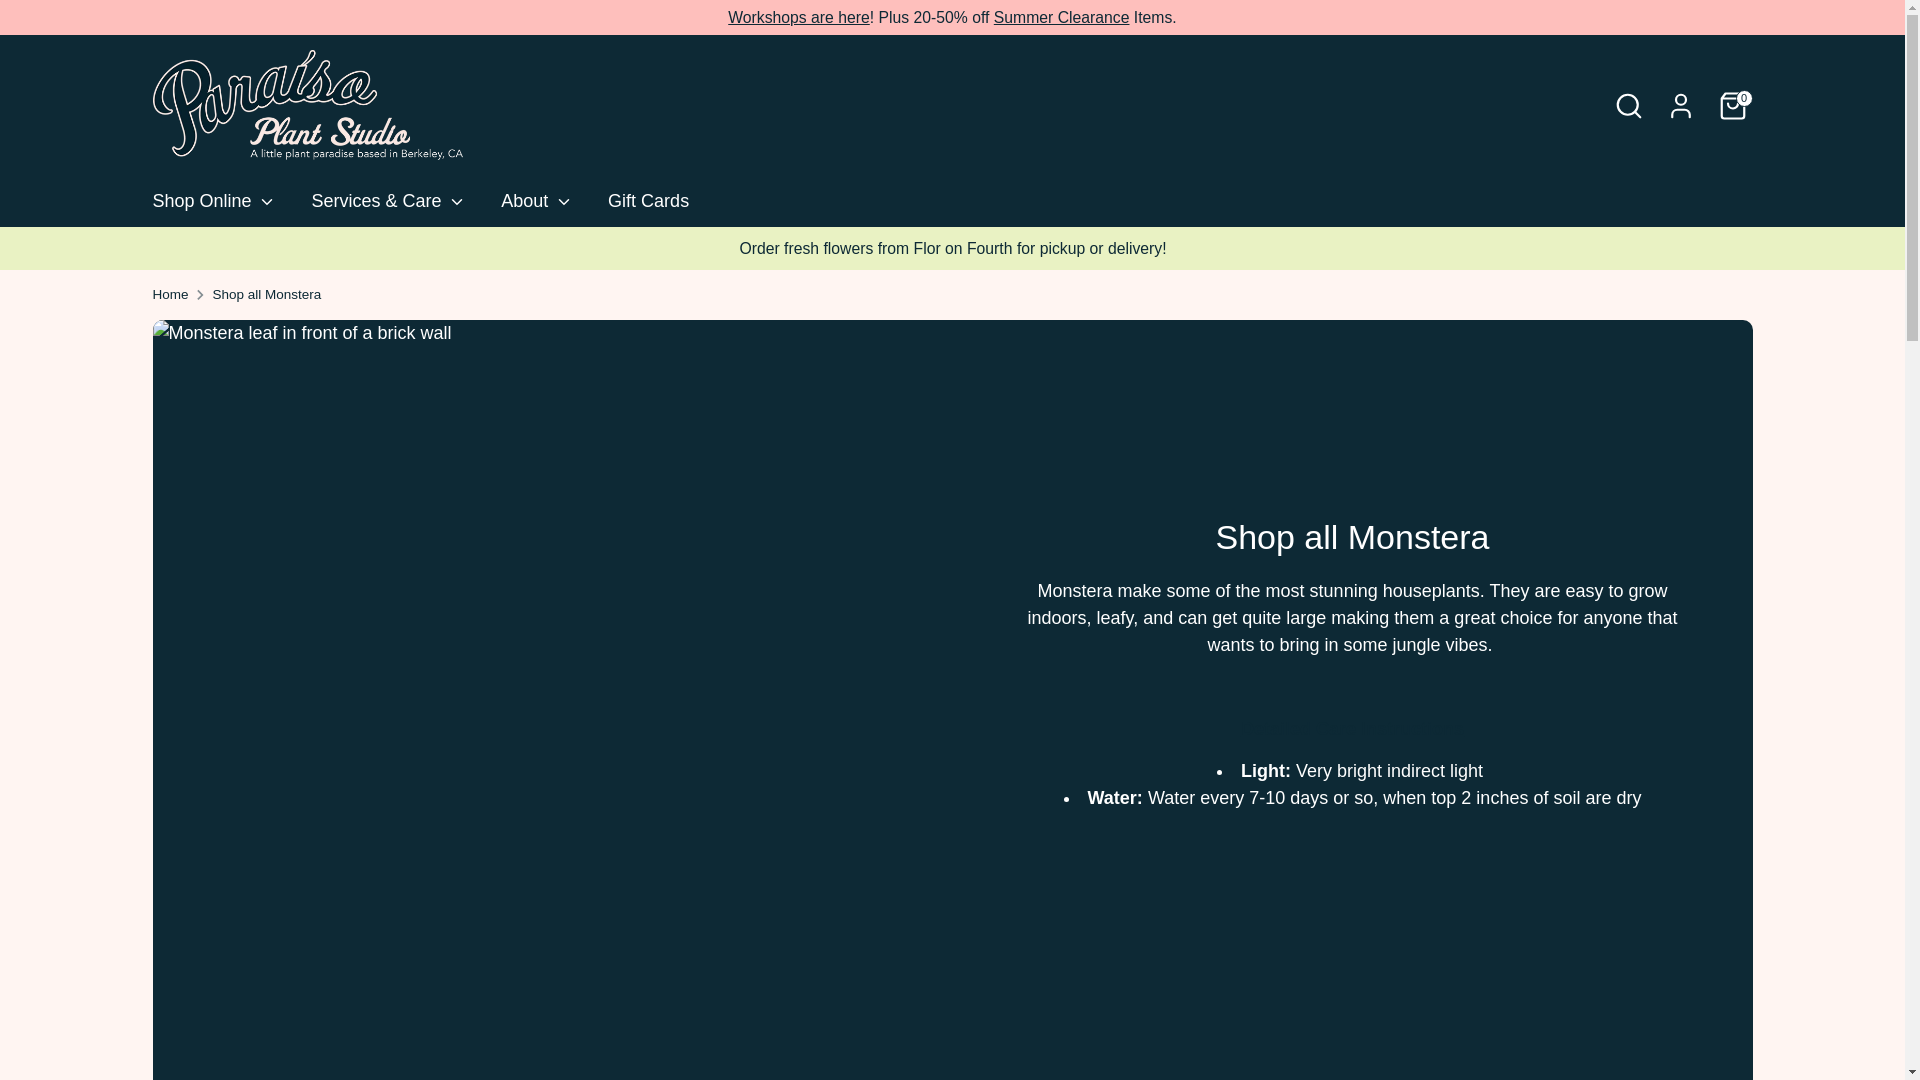 This screenshot has width=1920, height=1080. Describe the element at coordinates (1062, 16) in the screenshot. I see `Summer Clearance Sale` at that location.